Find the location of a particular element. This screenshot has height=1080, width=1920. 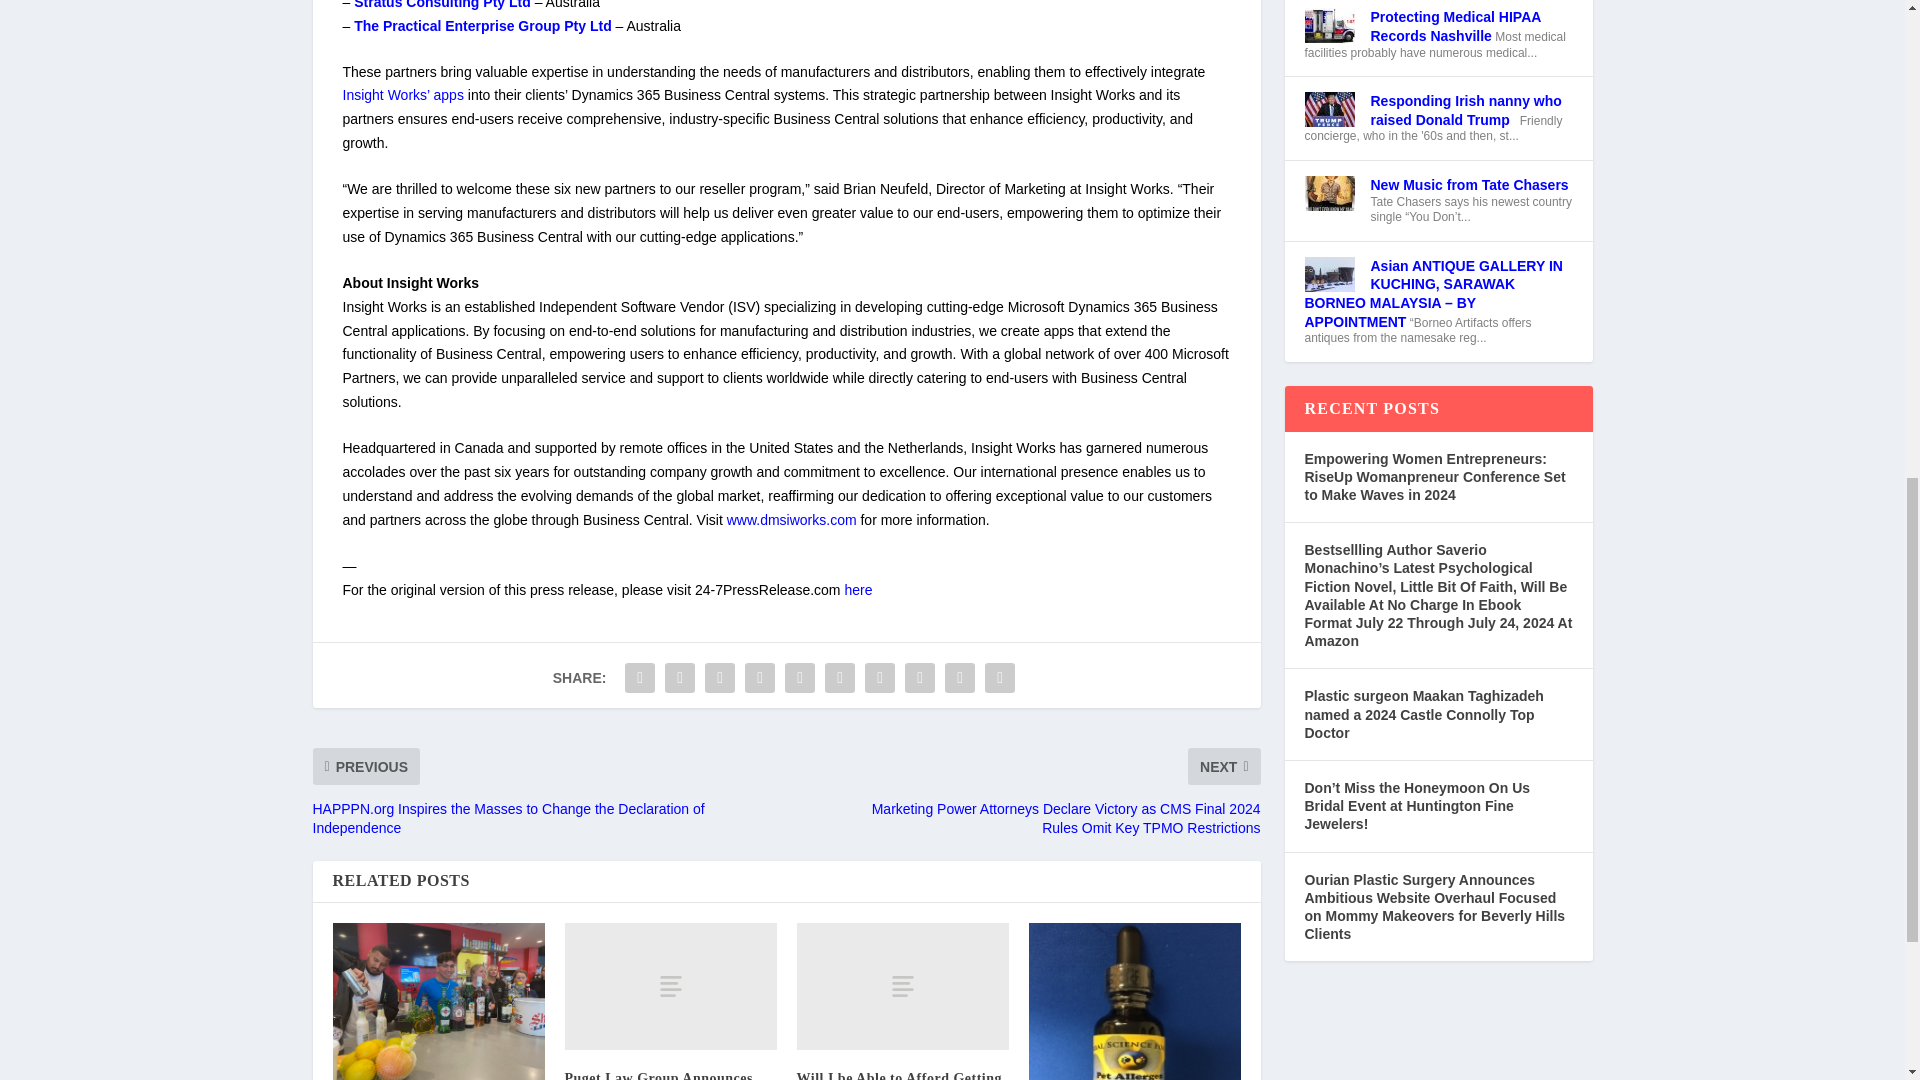

Puget Law Group Announces 2024 Scholarship is located at coordinates (670, 986).